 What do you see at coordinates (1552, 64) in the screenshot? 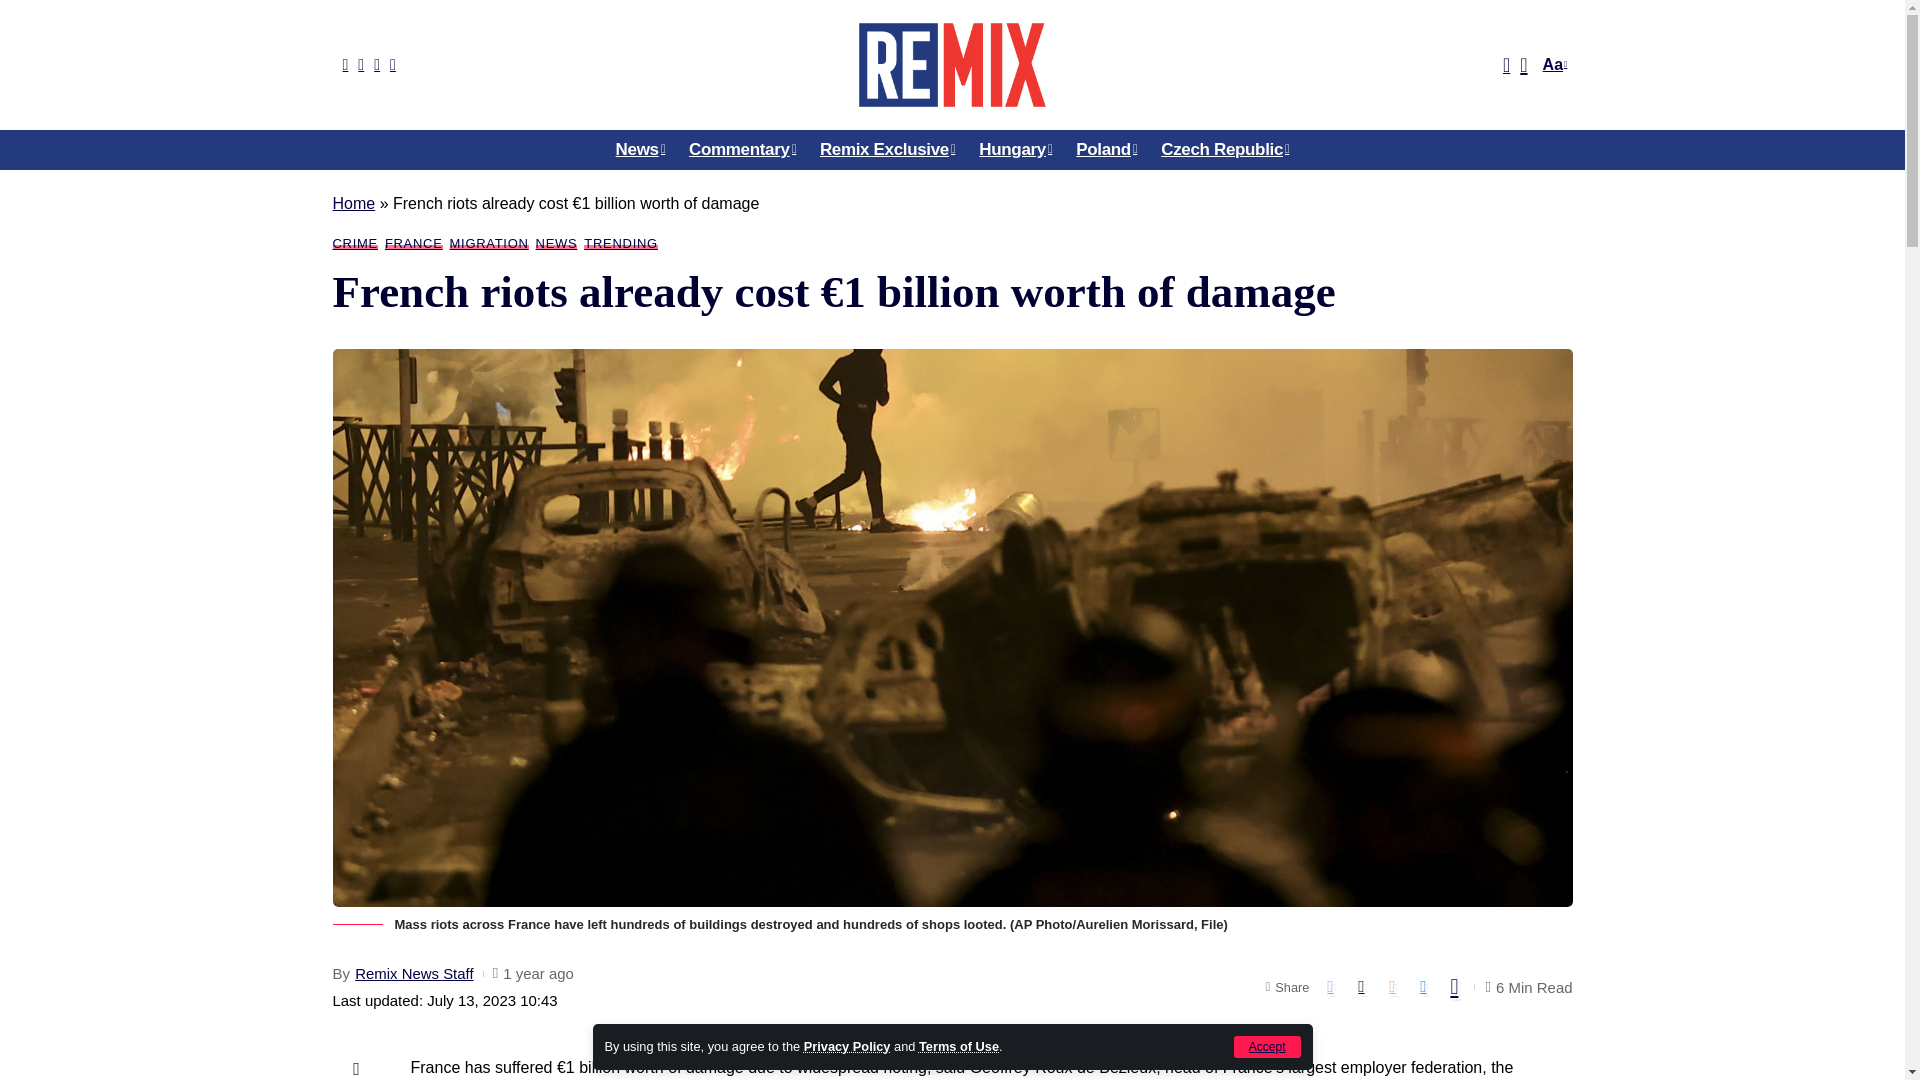
I see `Aa` at bounding box center [1552, 64].